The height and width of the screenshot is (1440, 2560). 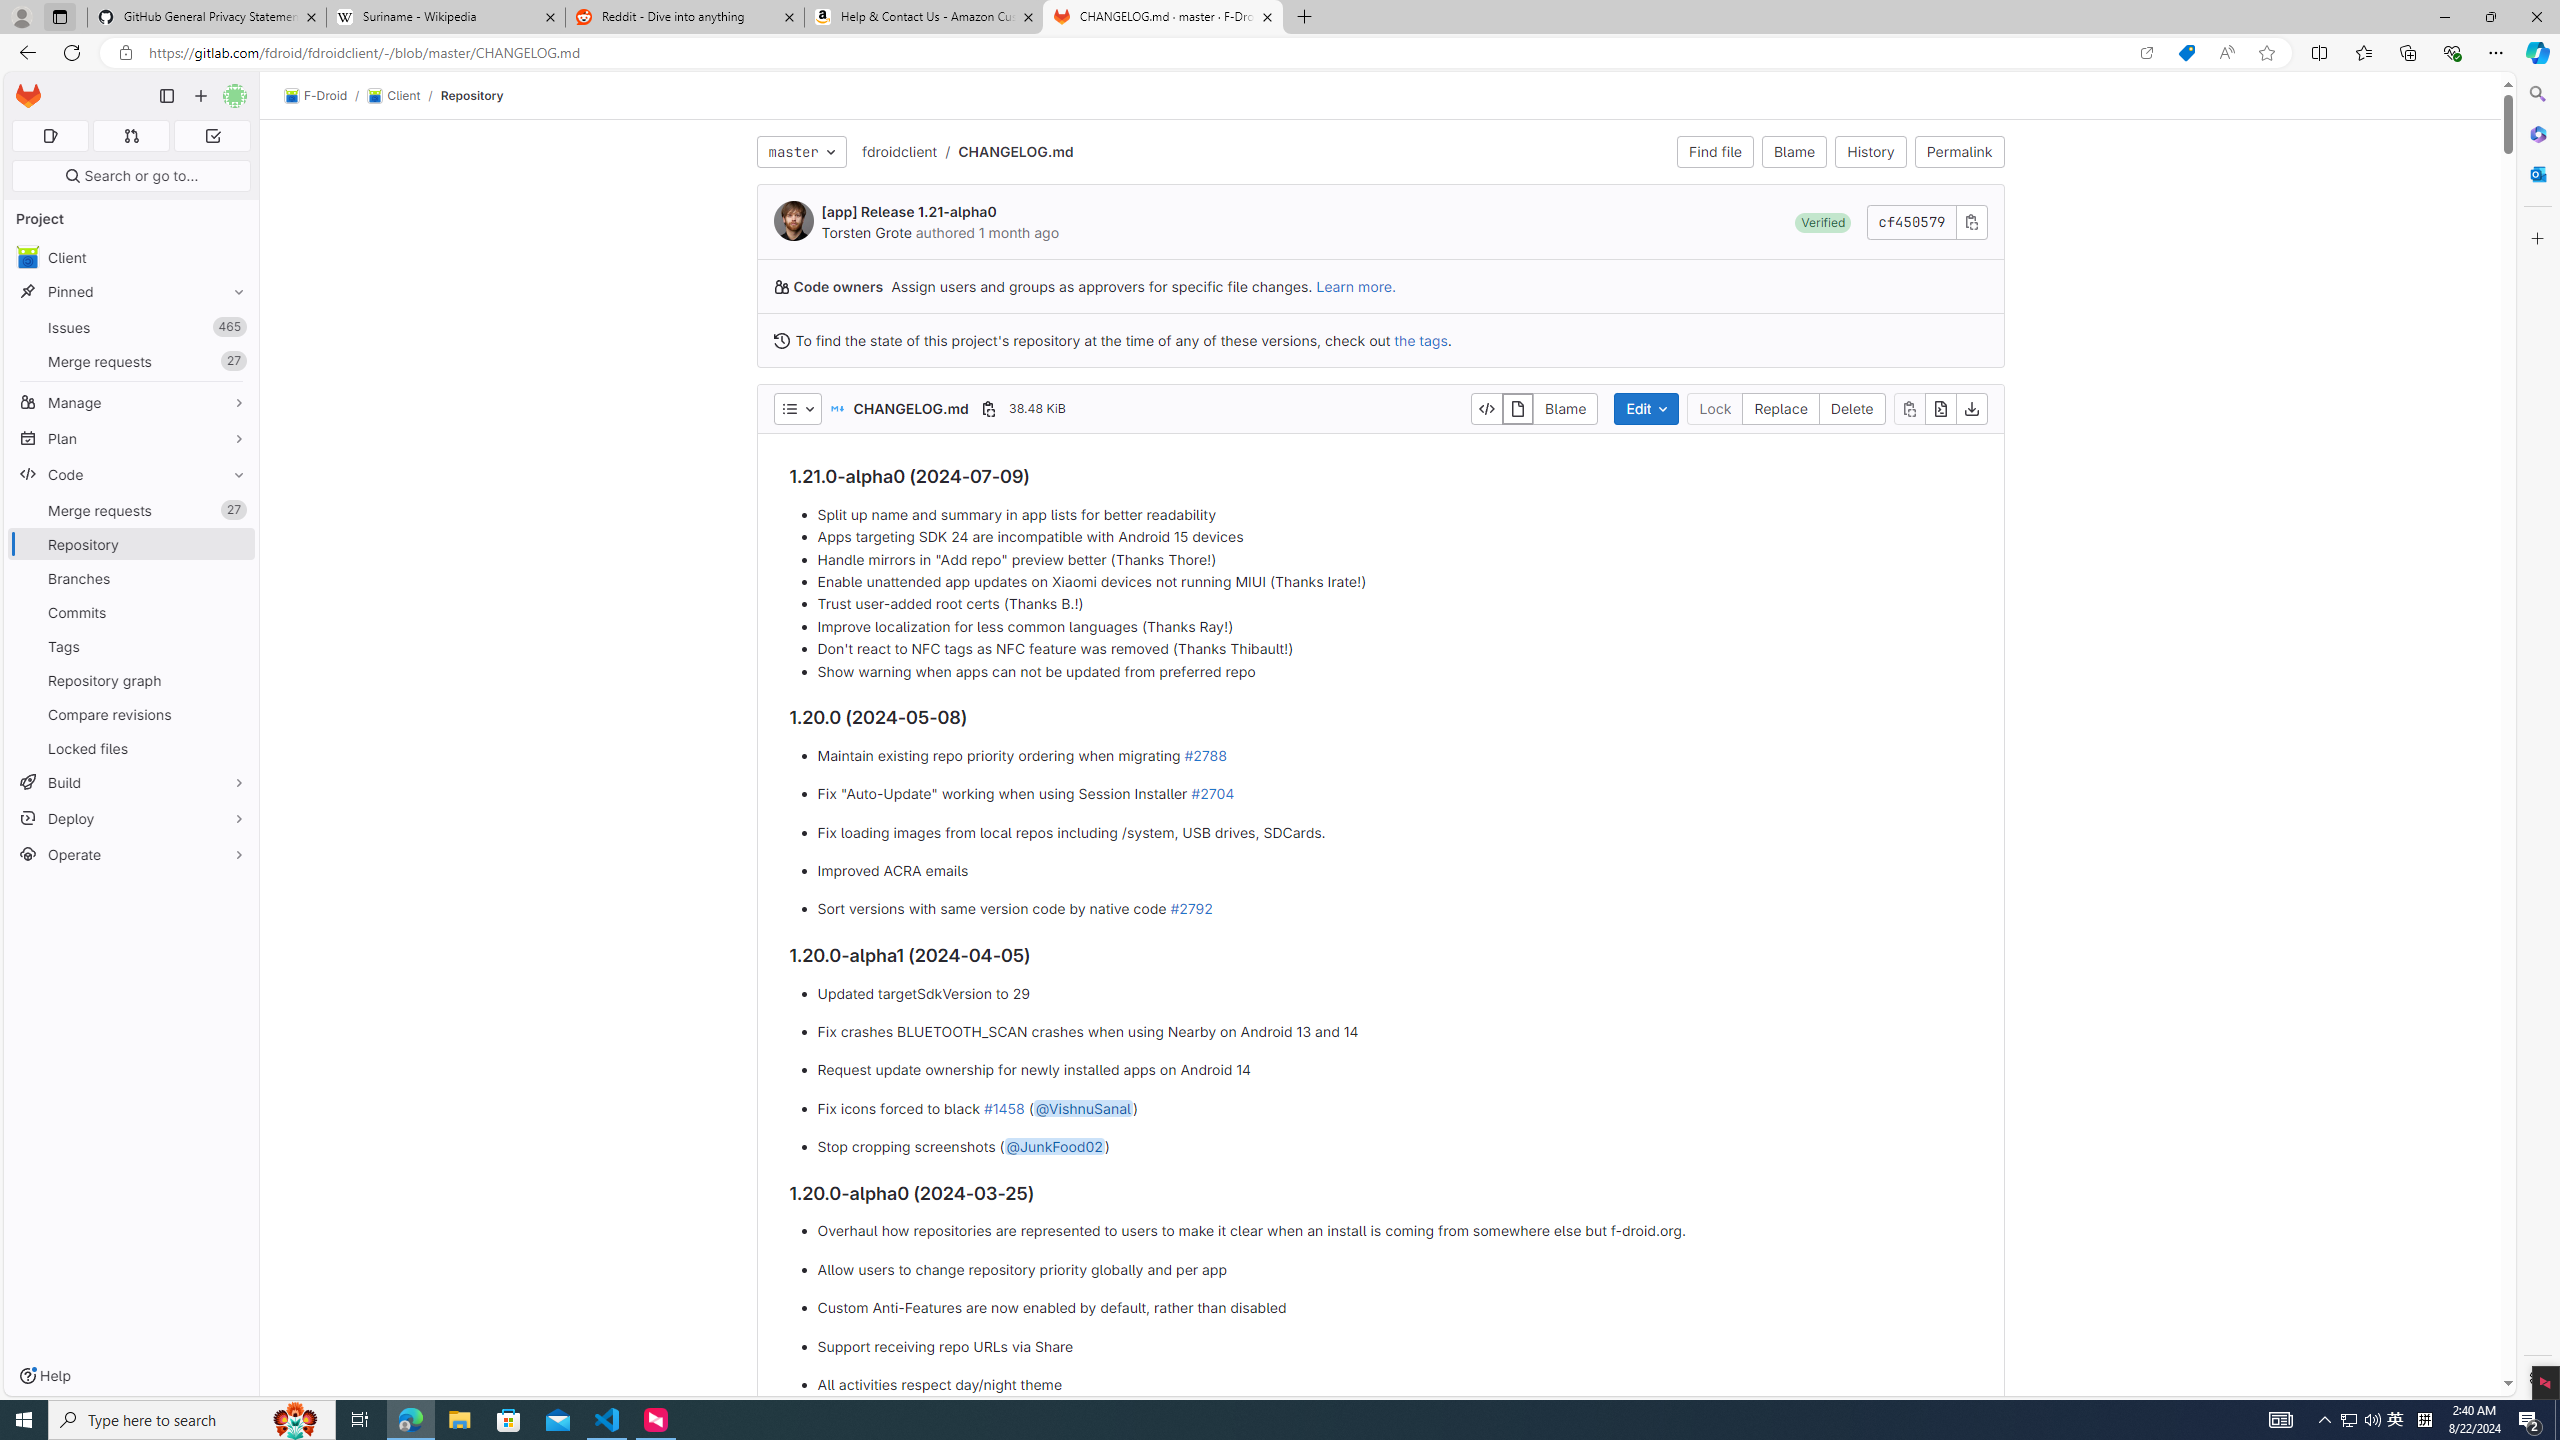 What do you see at coordinates (132, 612) in the screenshot?
I see `Commits` at bounding box center [132, 612].